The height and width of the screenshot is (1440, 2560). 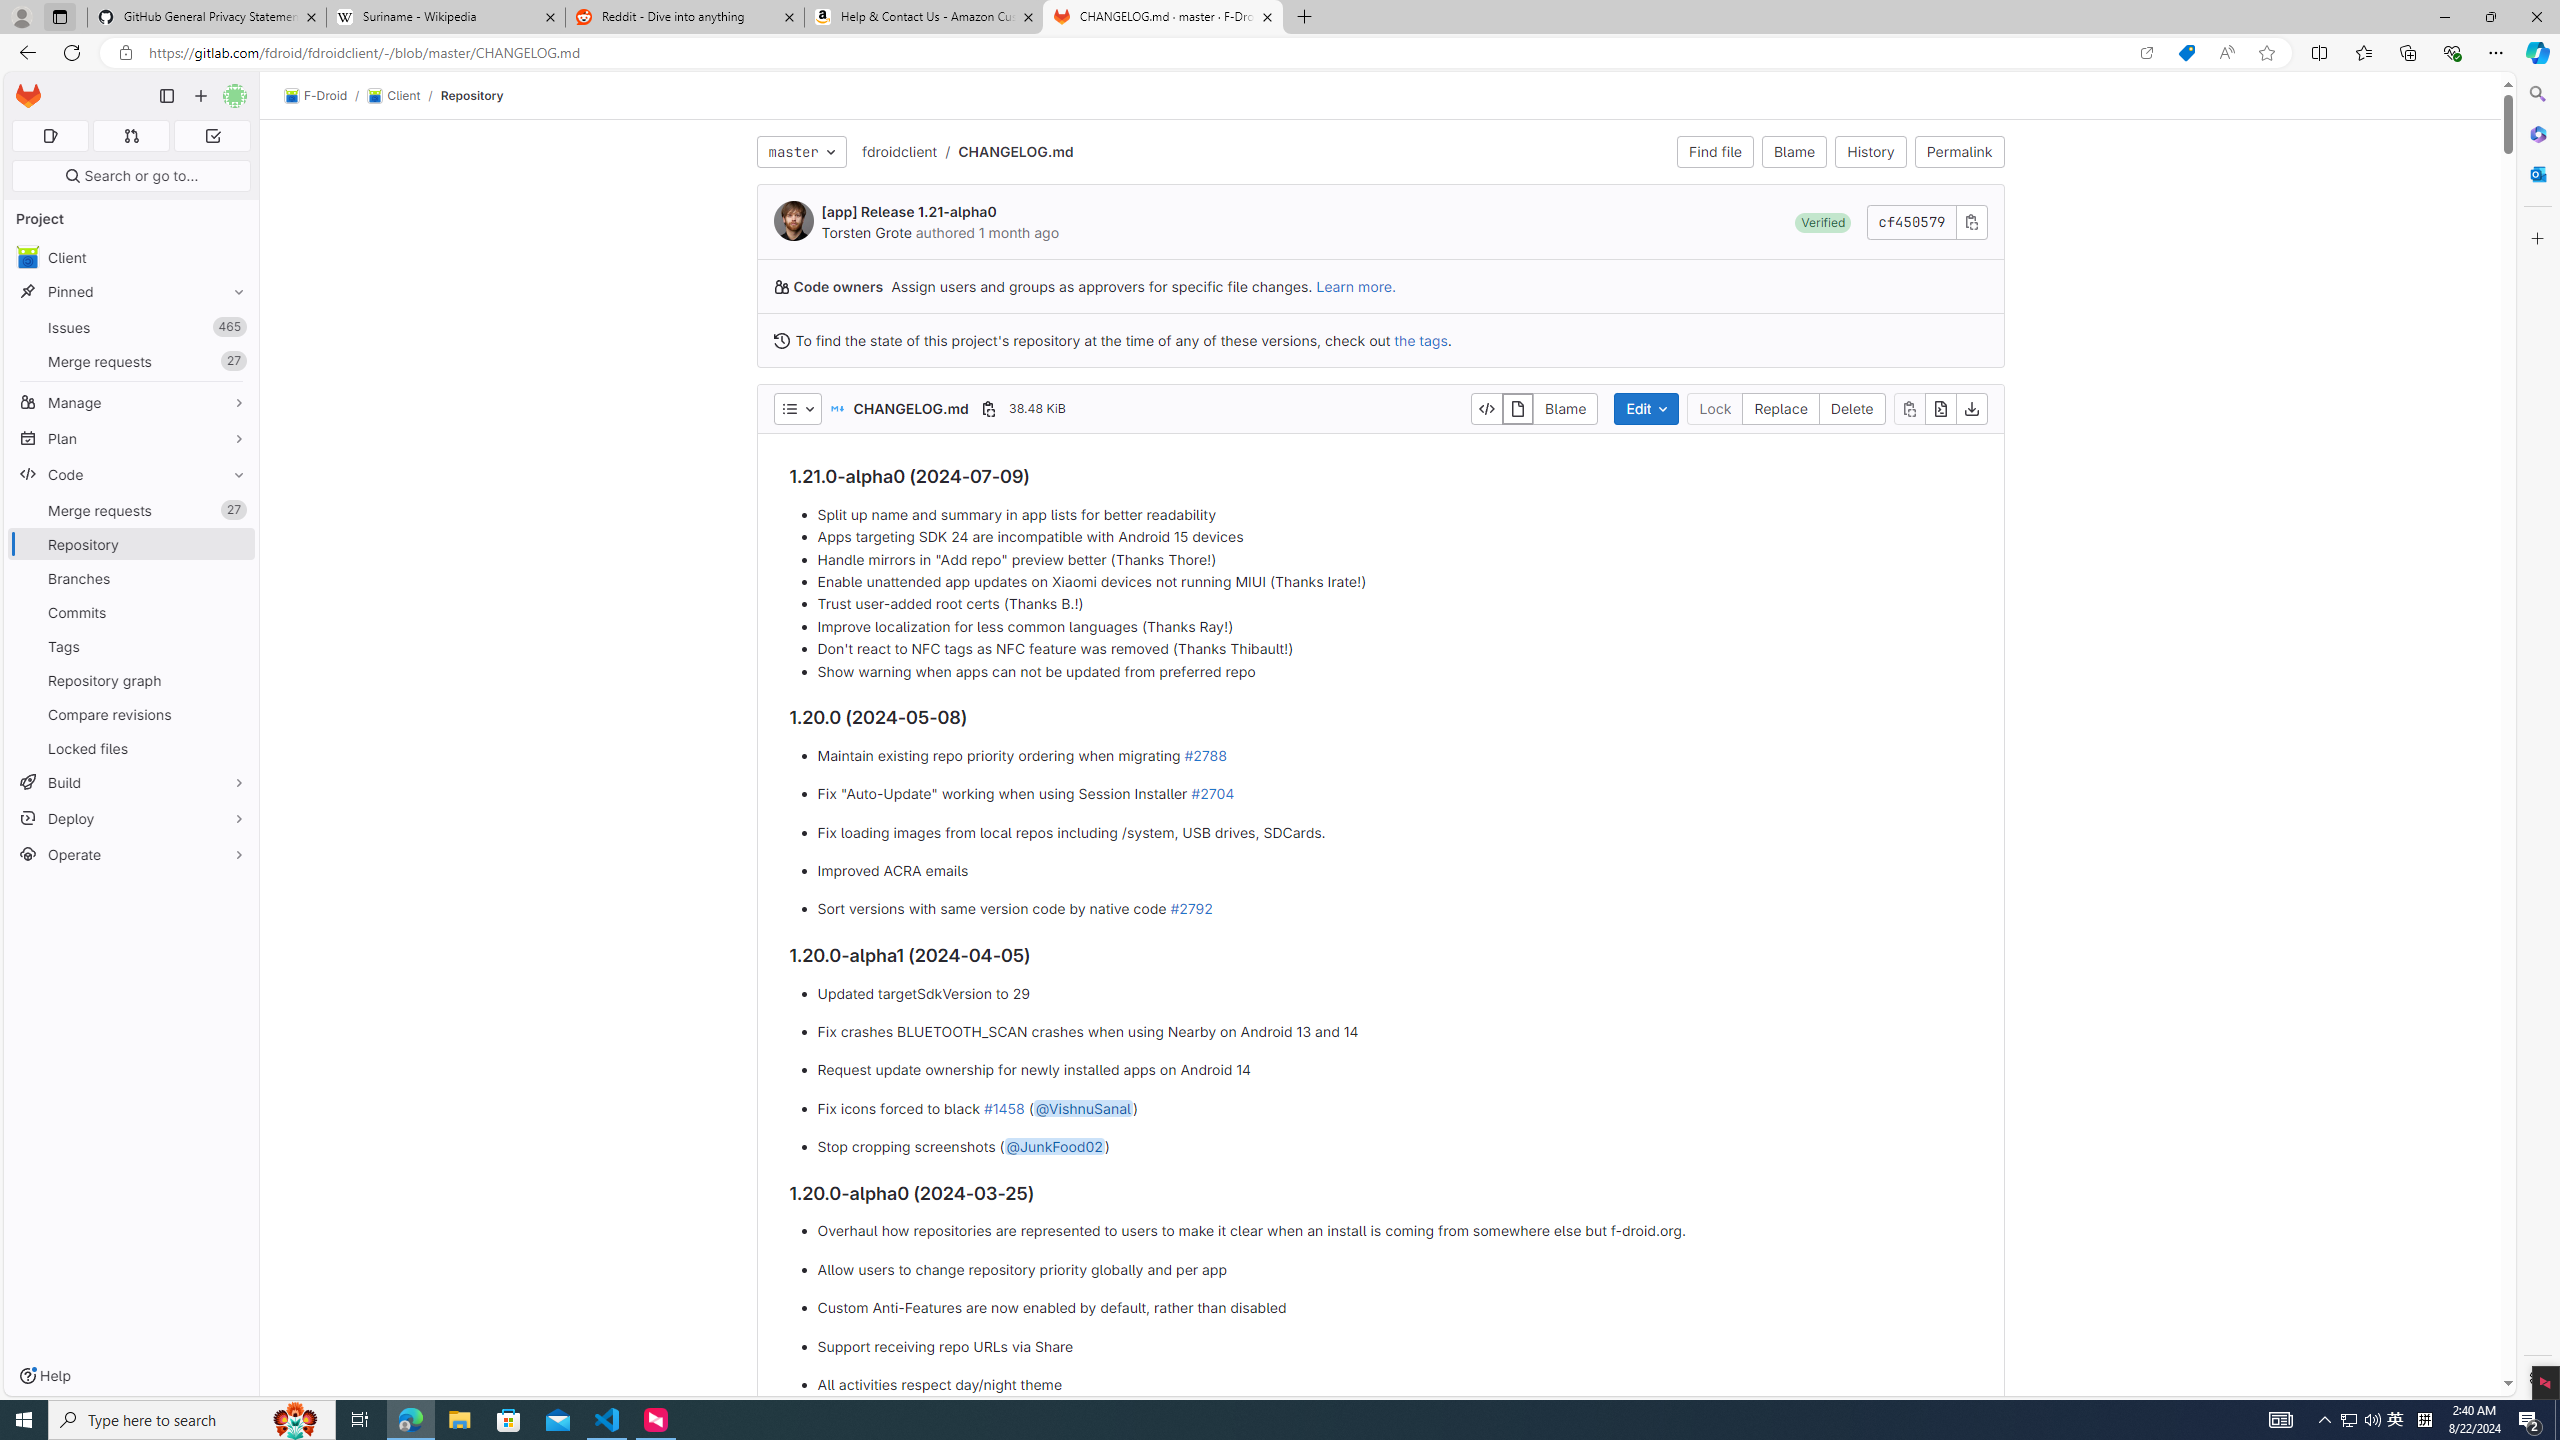 What do you see at coordinates (132, 612) in the screenshot?
I see `Commits` at bounding box center [132, 612].